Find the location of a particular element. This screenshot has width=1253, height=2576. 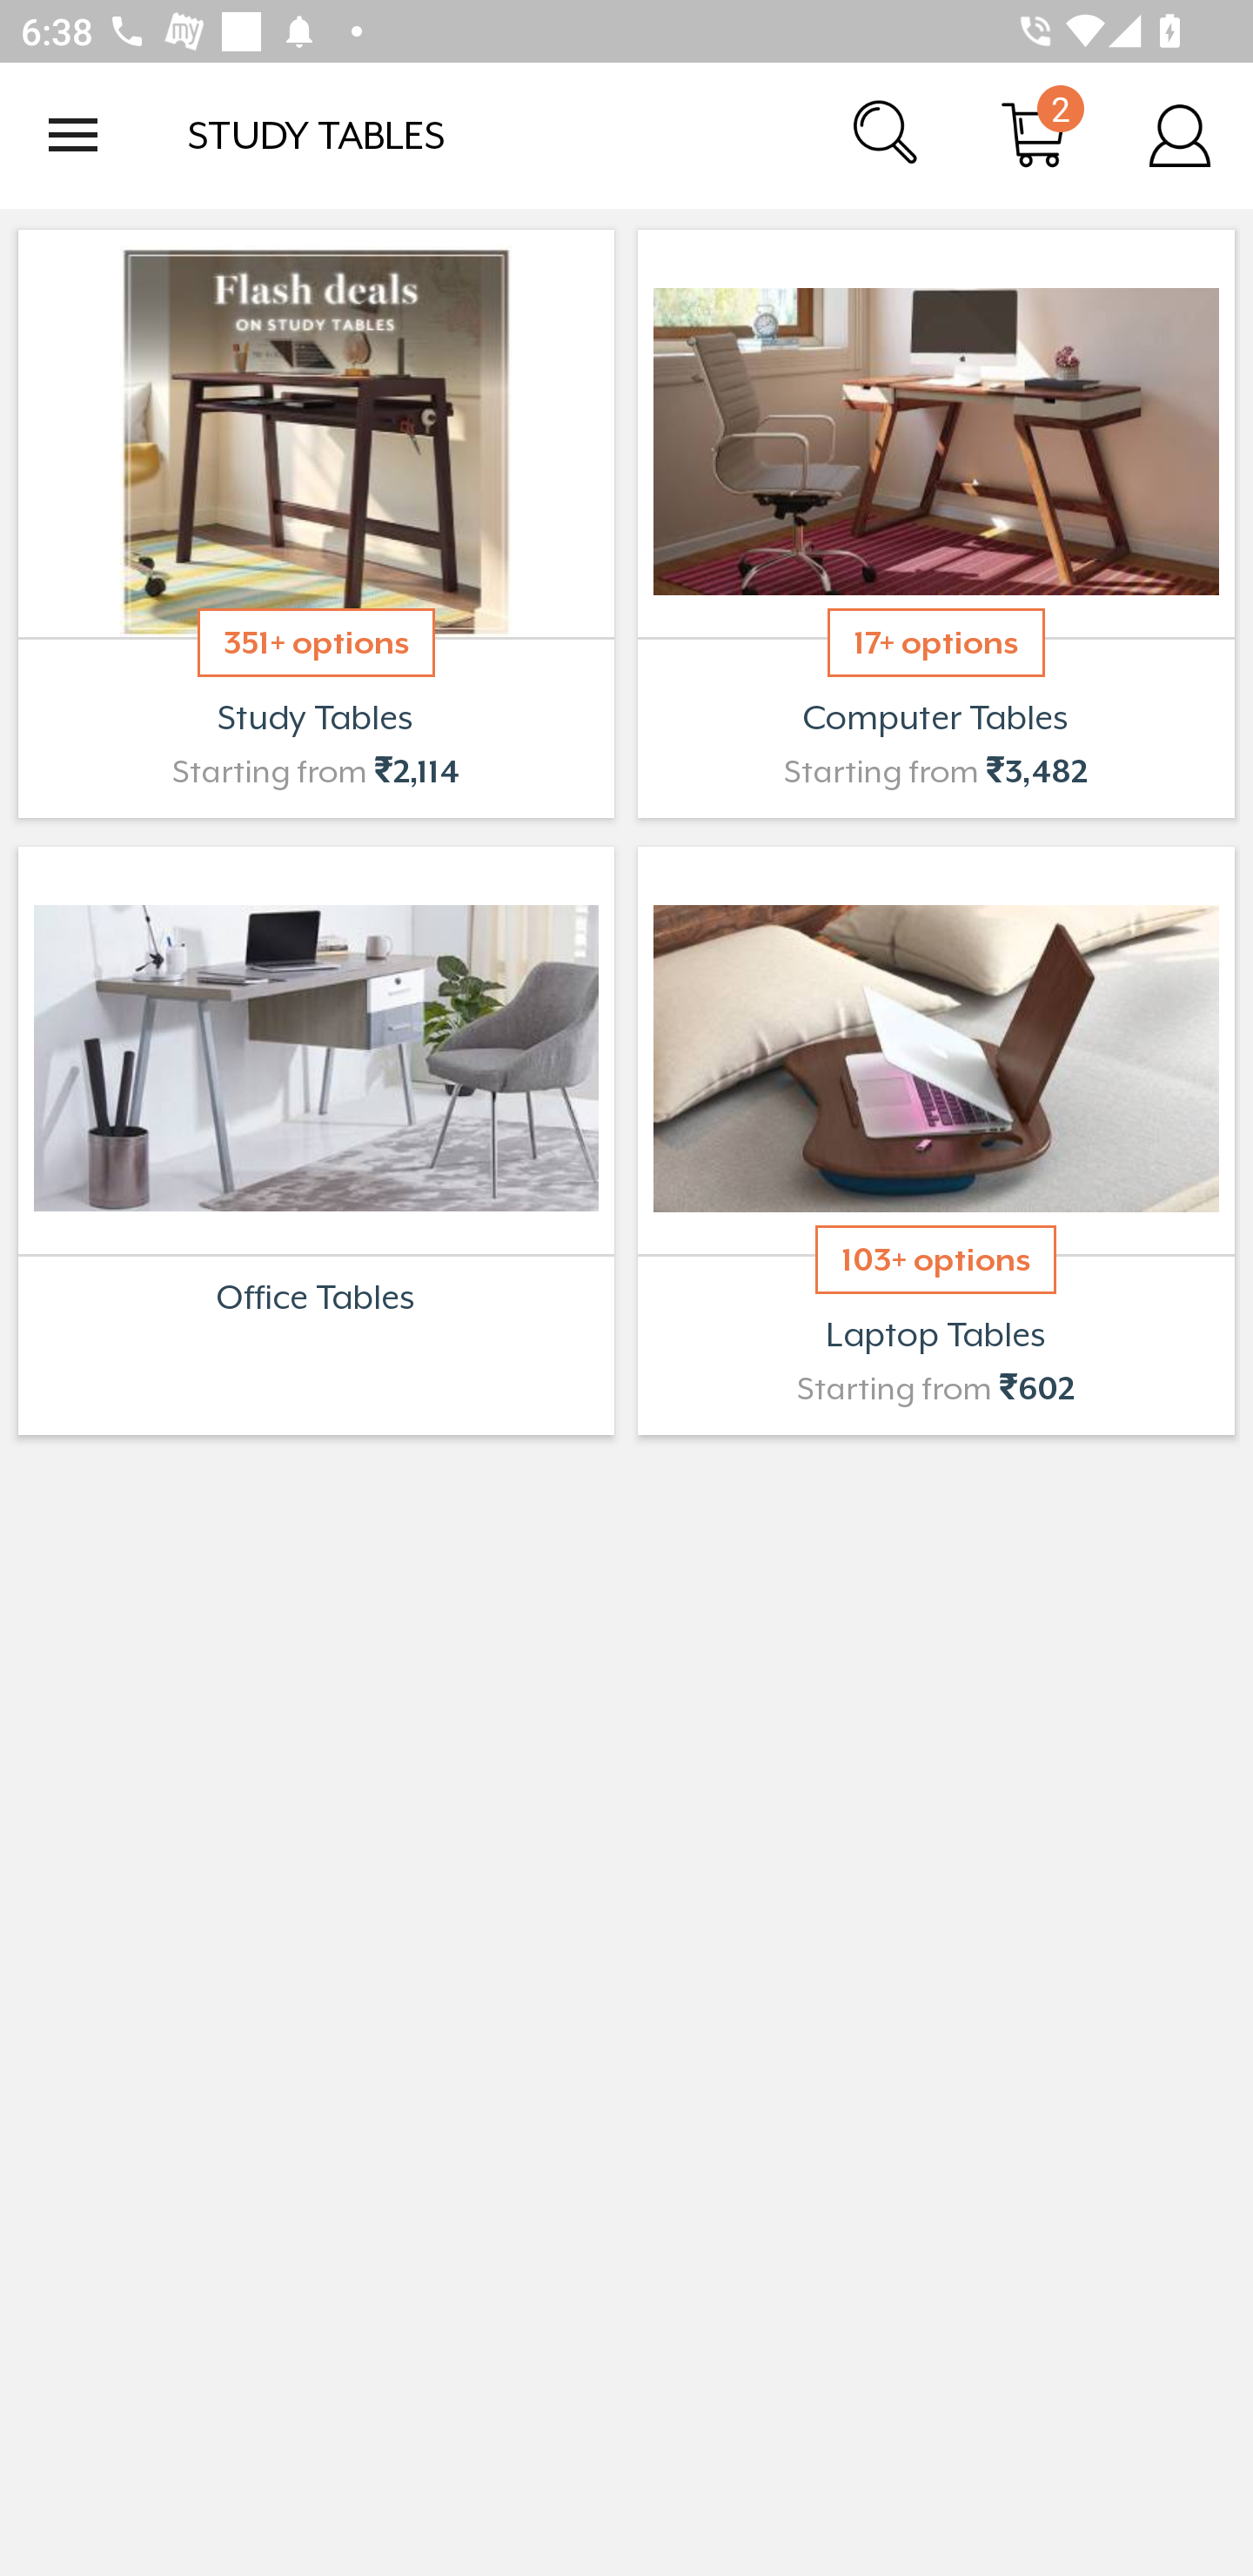

Account Details is located at coordinates (1180, 134).